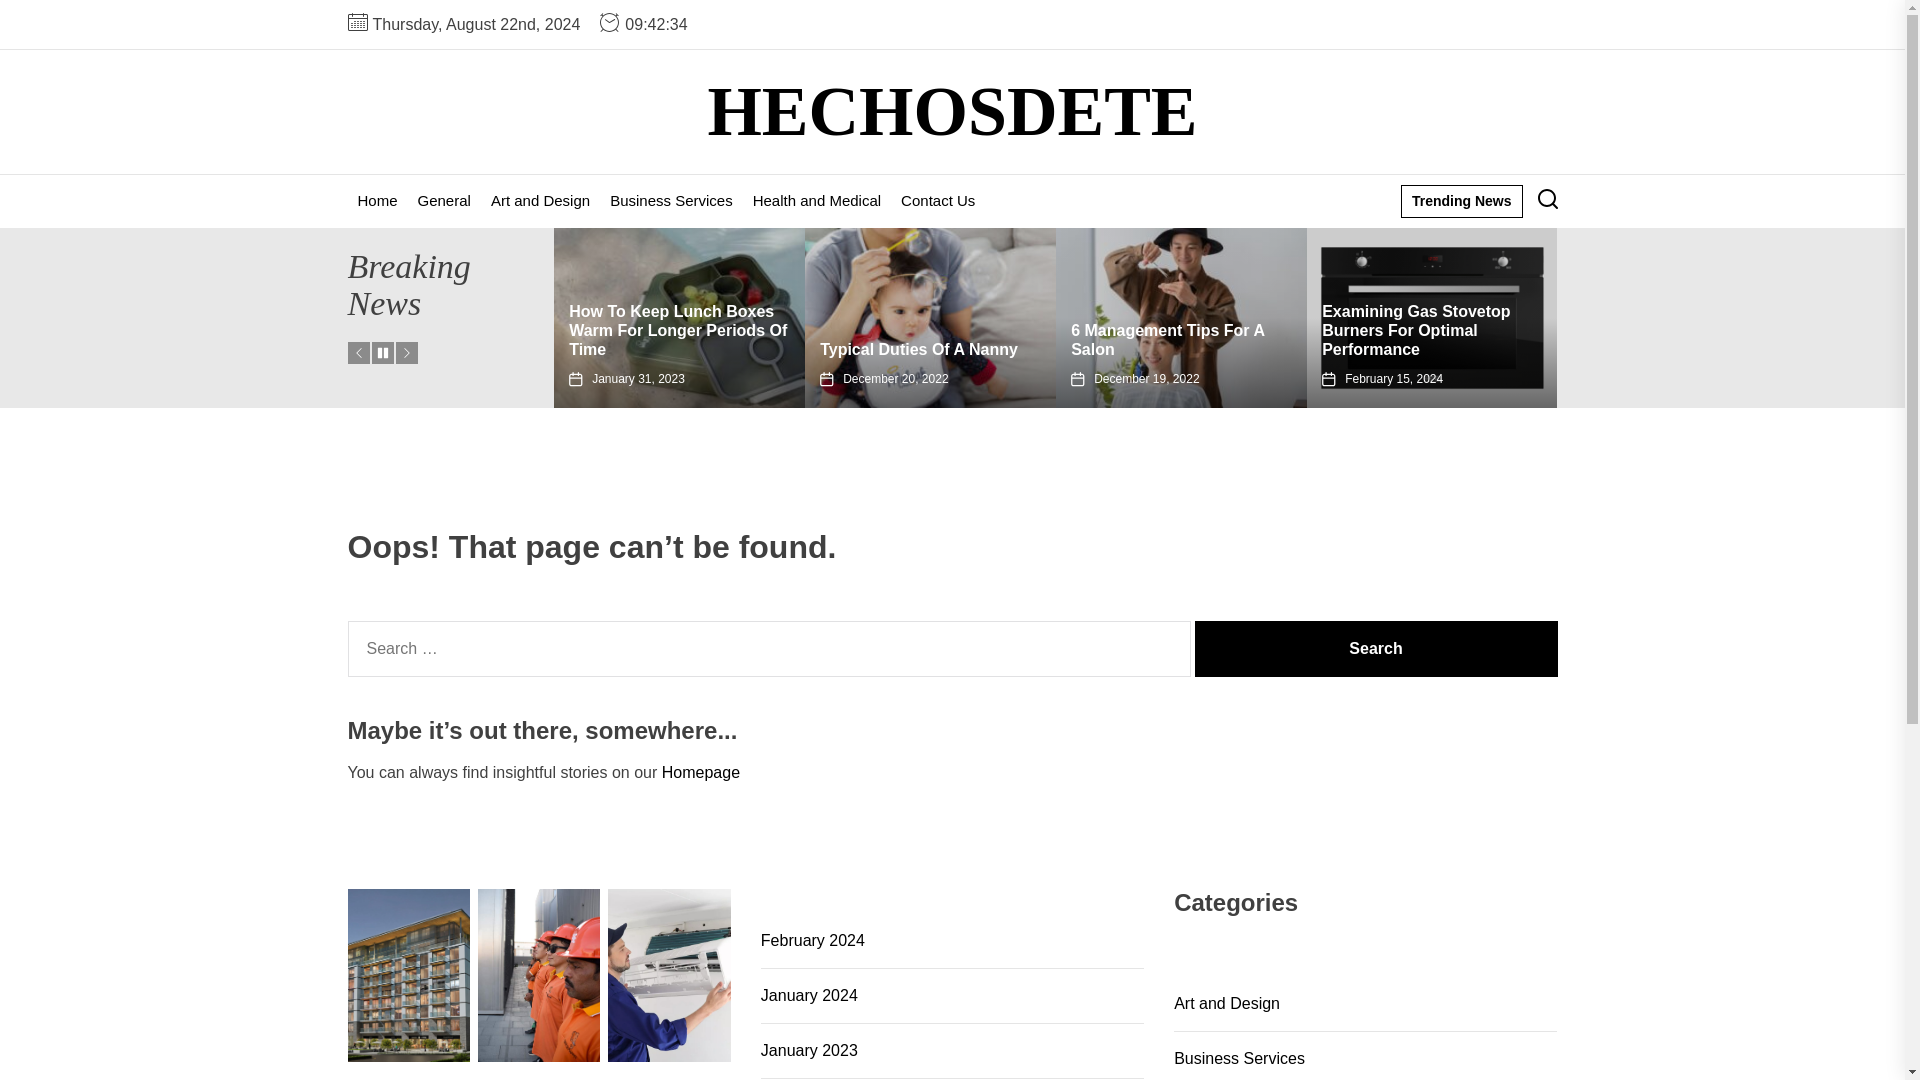 This screenshot has width=1920, height=1080. Describe the element at coordinates (377, 200) in the screenshot. I see `Home` at that location.